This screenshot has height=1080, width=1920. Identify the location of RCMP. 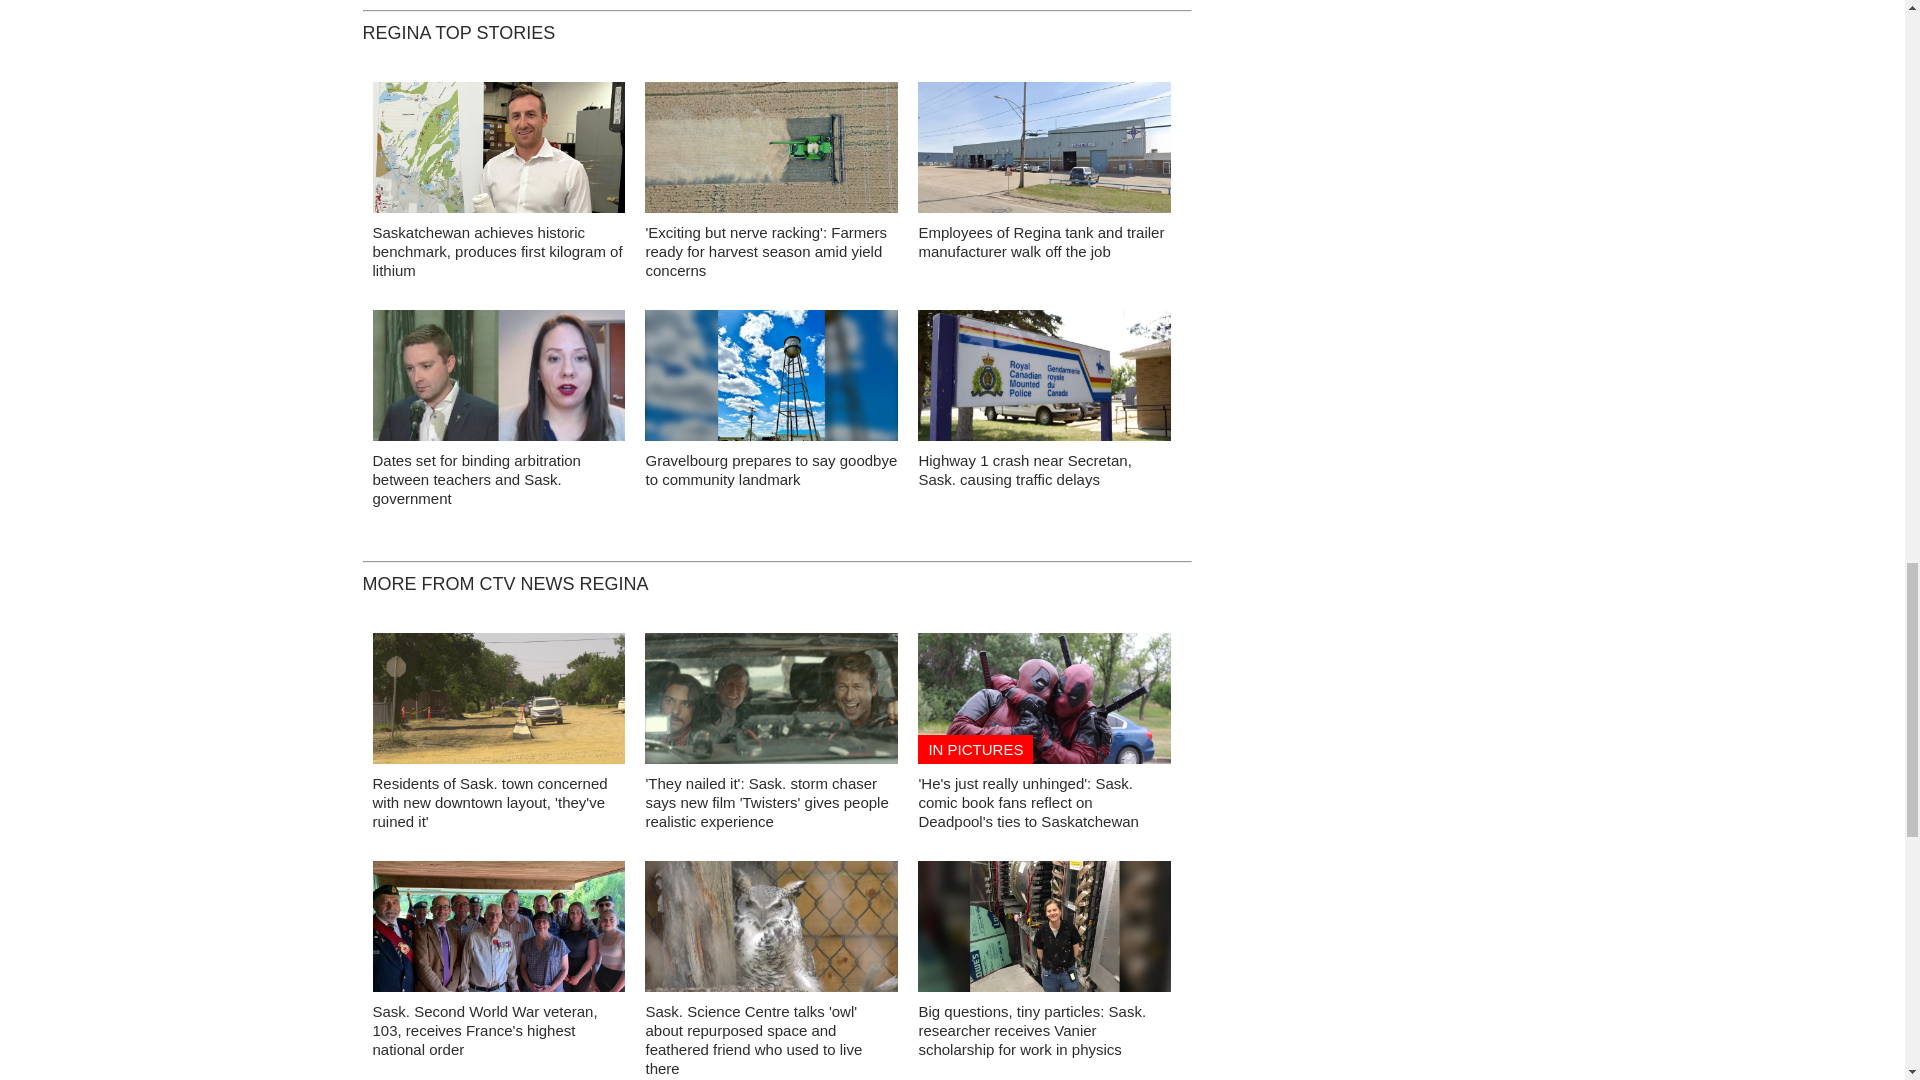
(1044, 380).